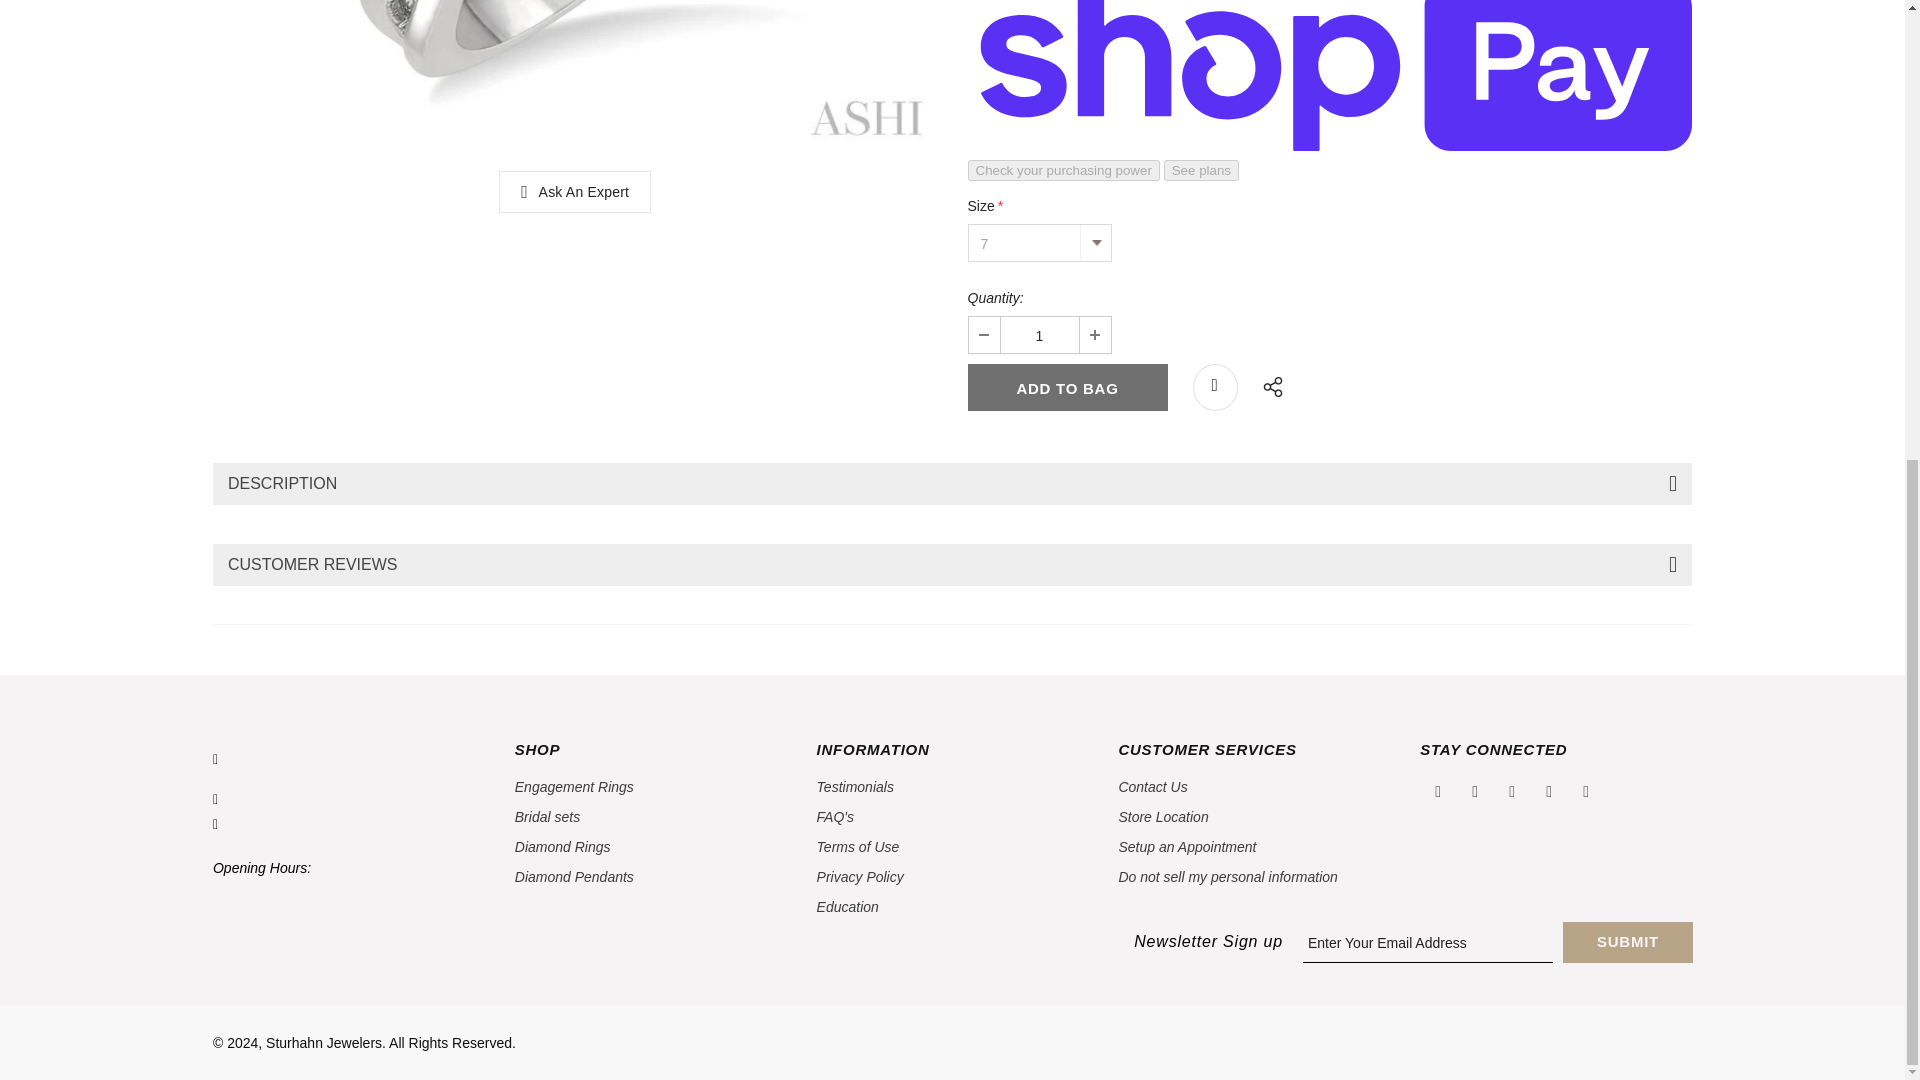  What do you see at coordinates (1038, 335) in the screenshot?
I see `1` at bounding box center [1038, 335].